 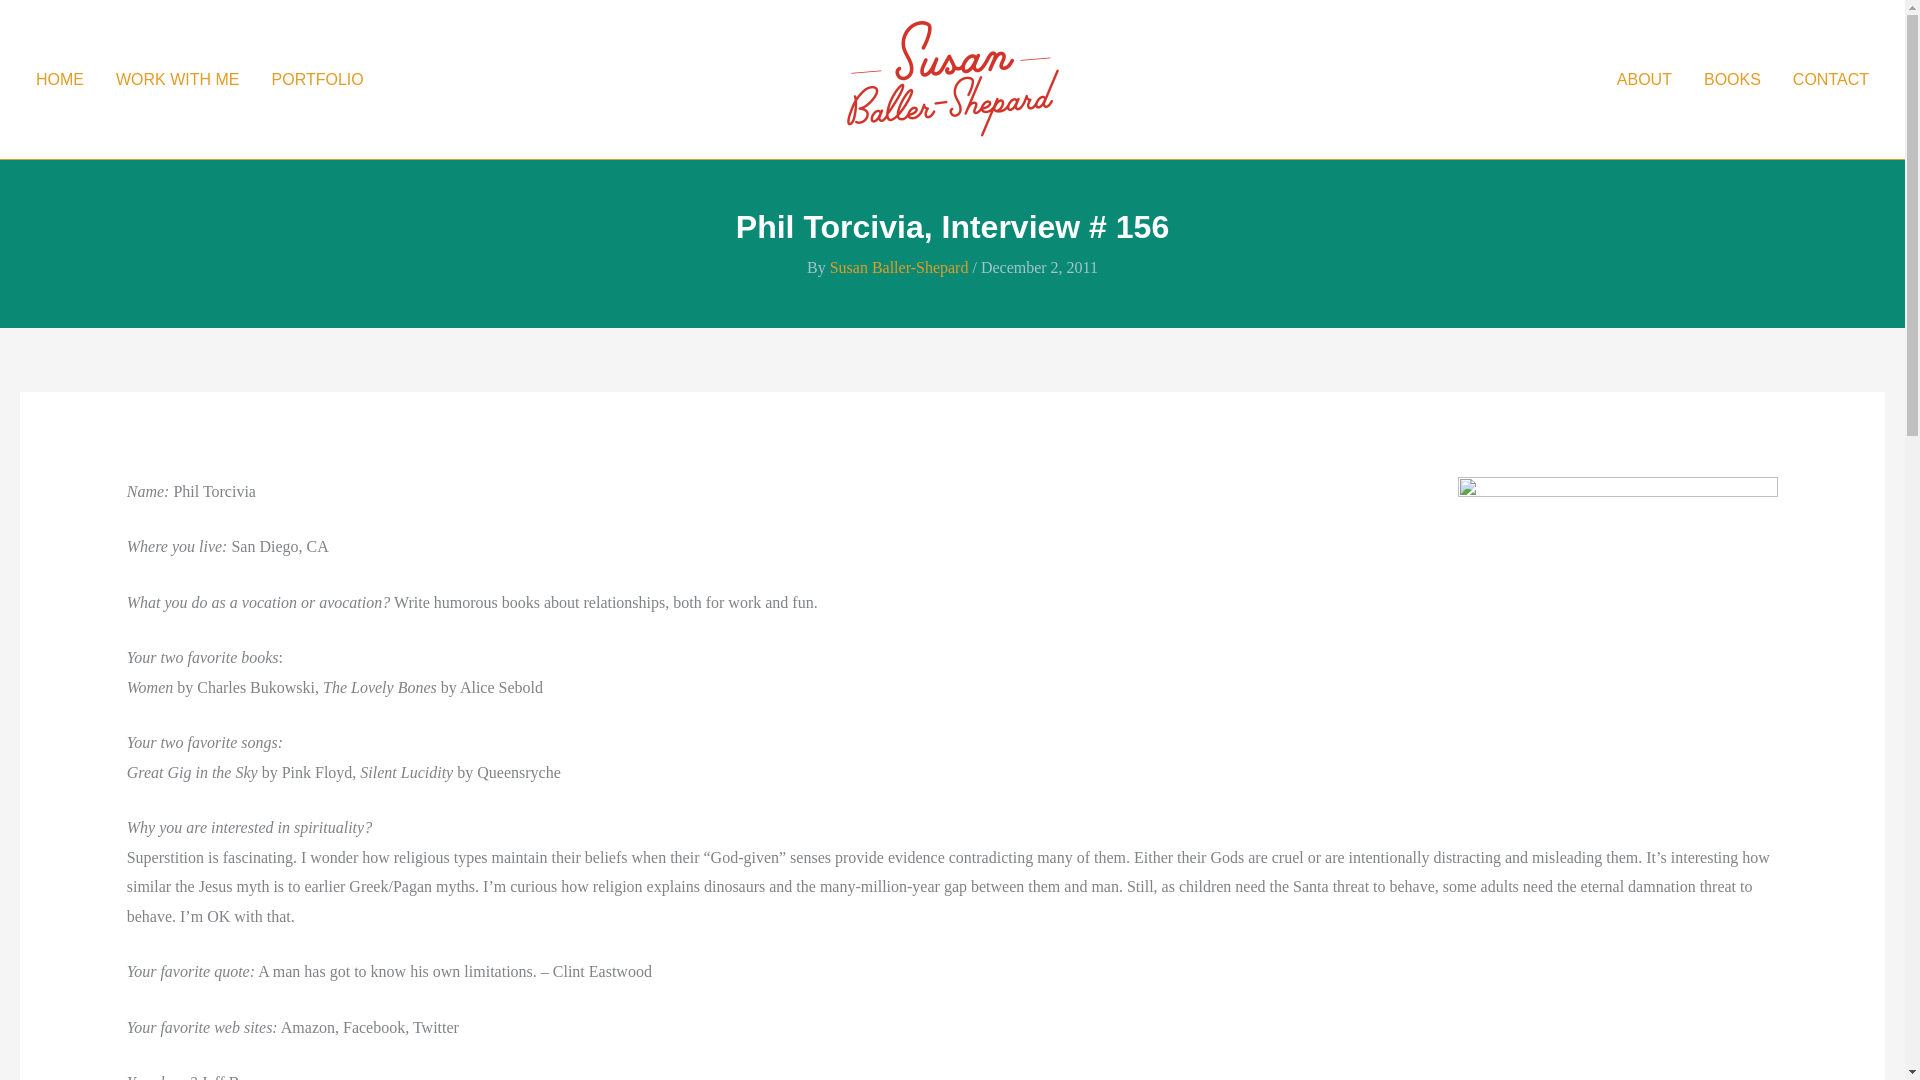 I want to click on Susan Baller-Shepard, so click(x=901, y=268).